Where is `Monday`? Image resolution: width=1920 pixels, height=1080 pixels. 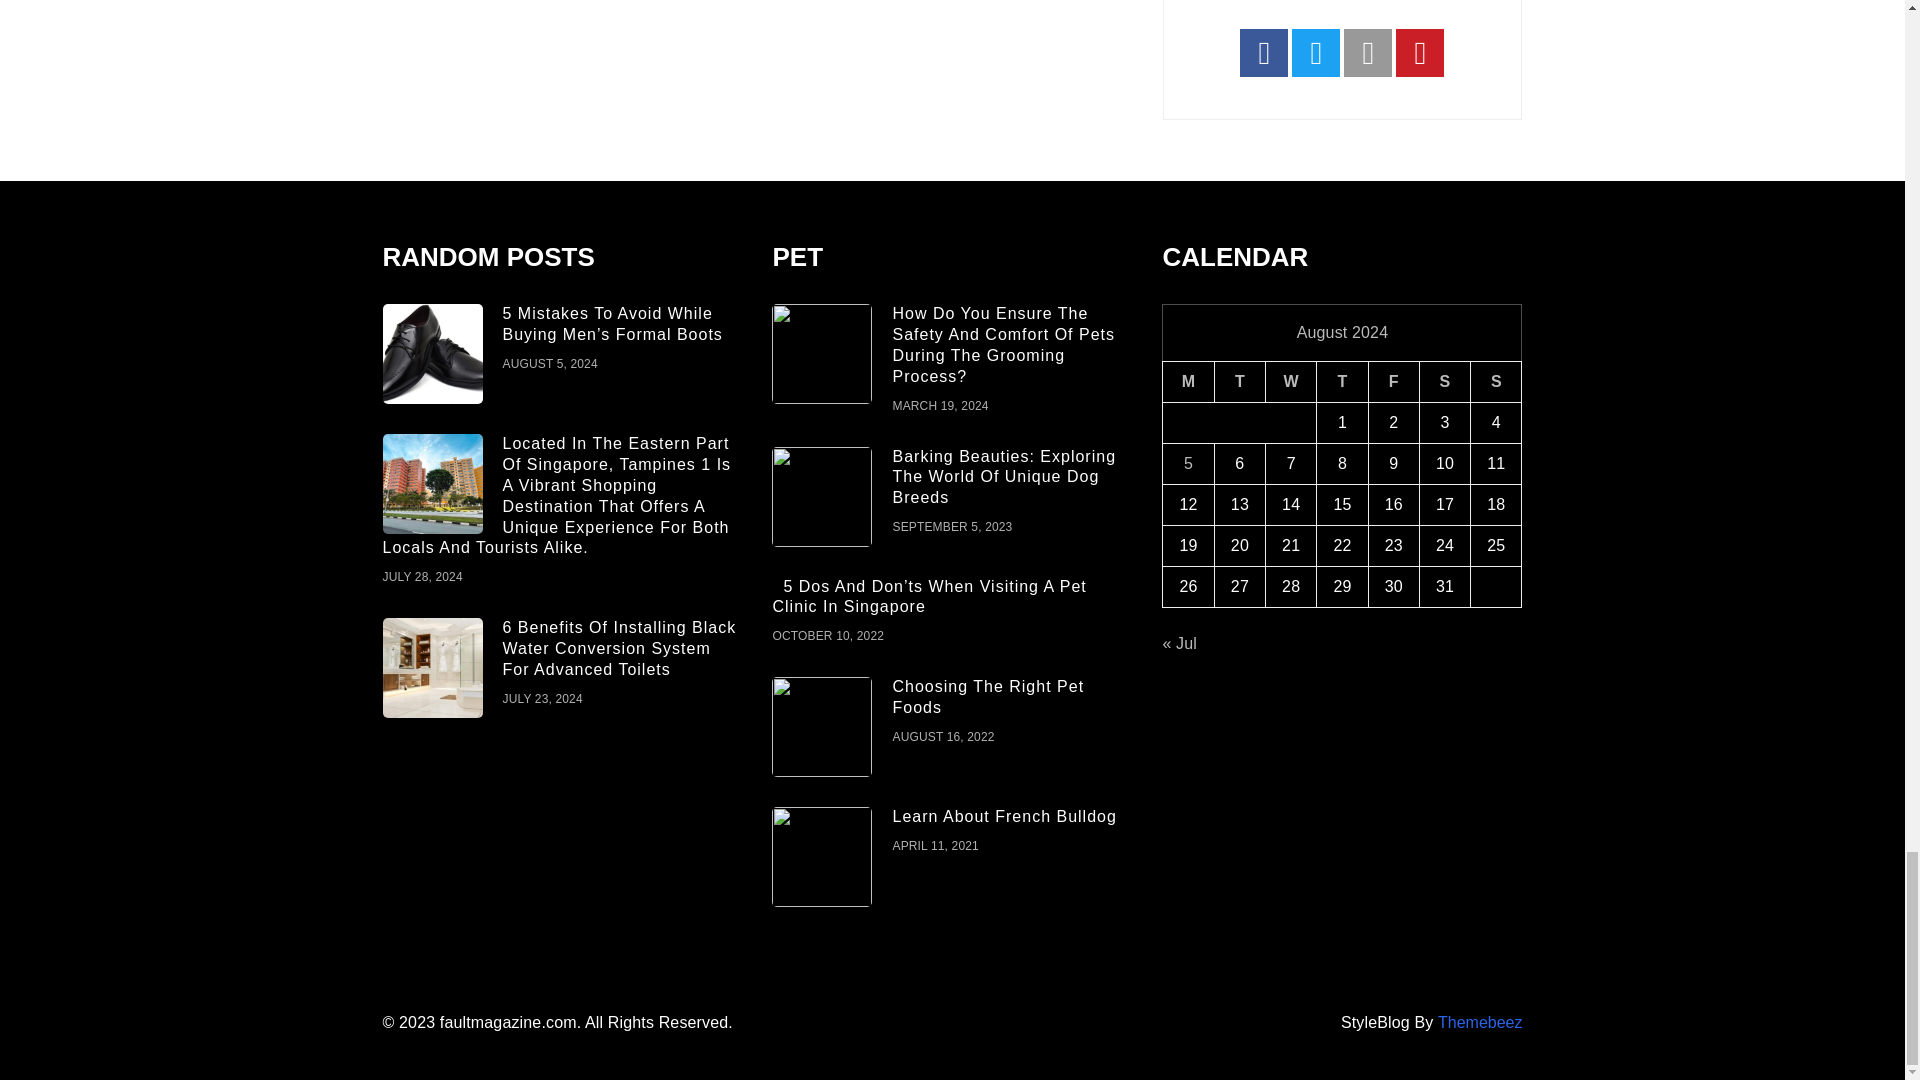
Monday is located at coordinates (1188, 382).